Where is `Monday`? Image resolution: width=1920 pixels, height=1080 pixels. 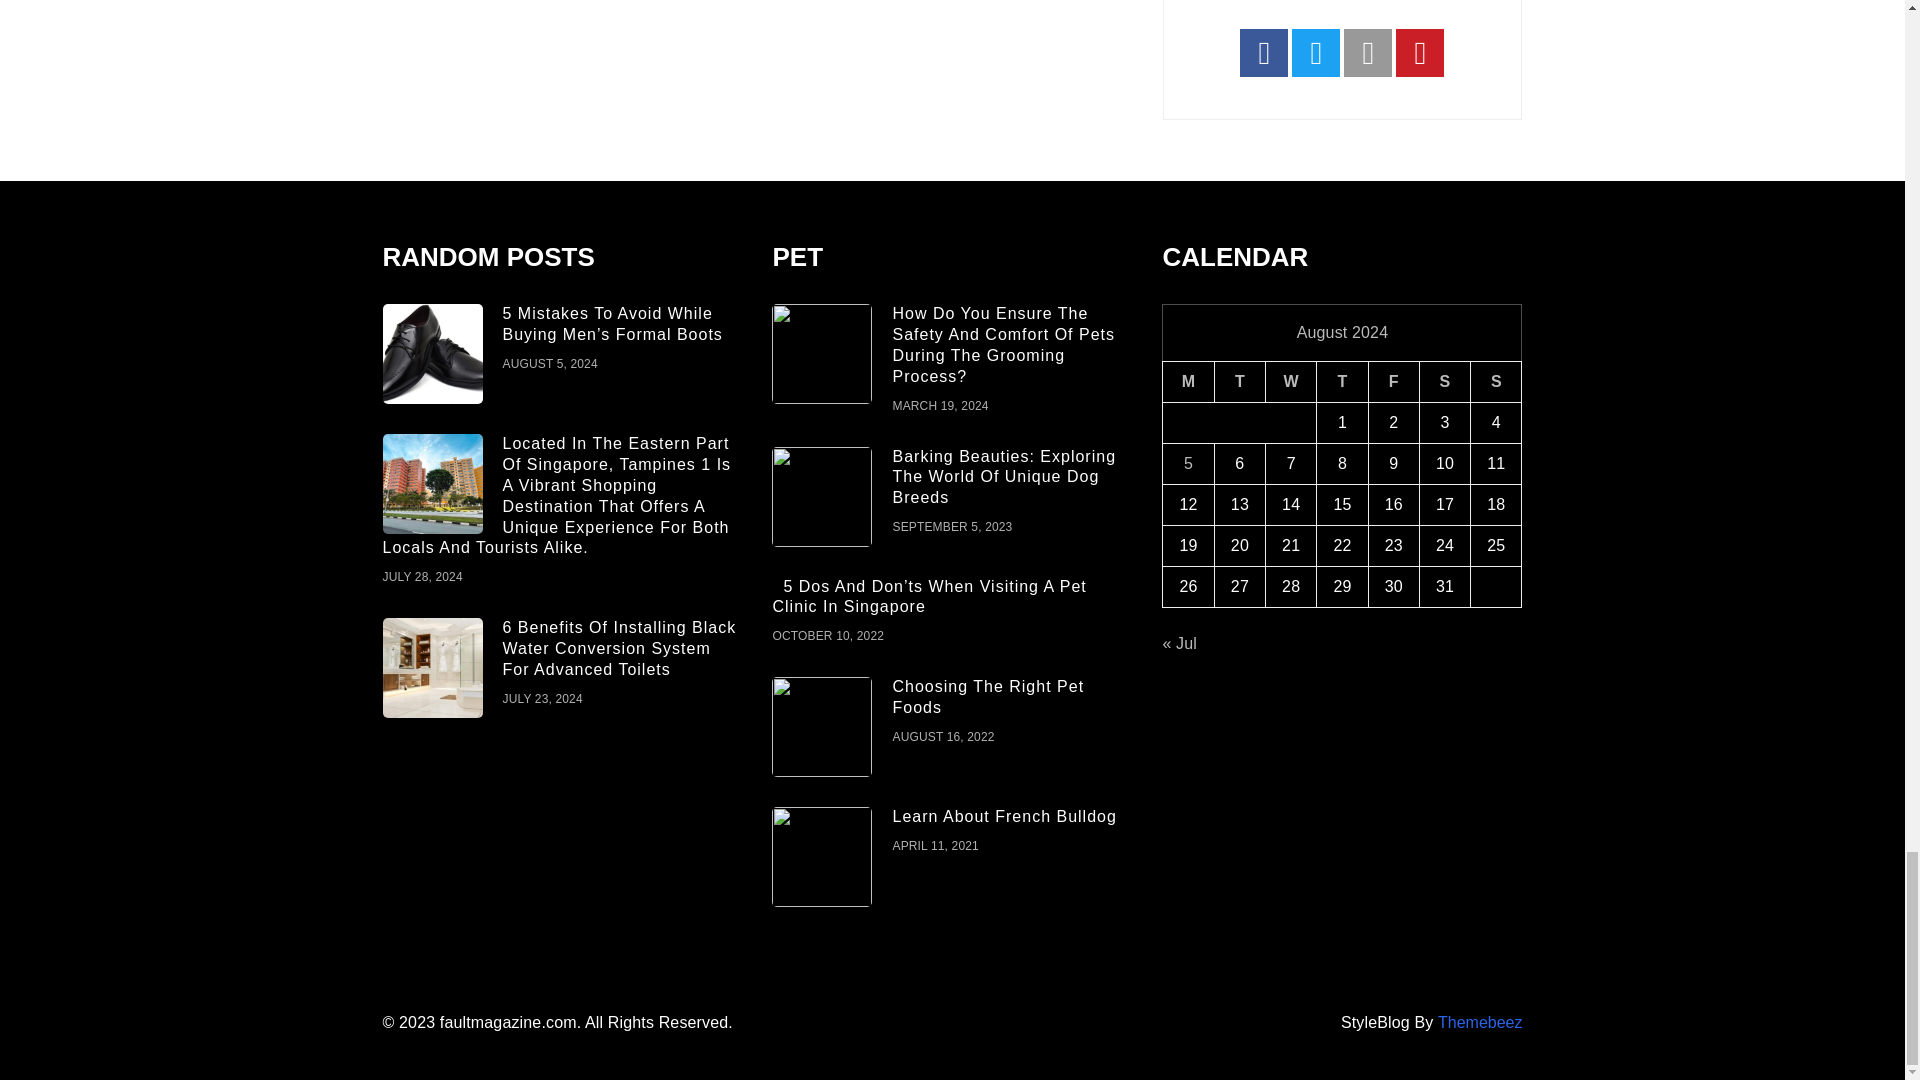
Monday is located at coordinates (1188, 382).